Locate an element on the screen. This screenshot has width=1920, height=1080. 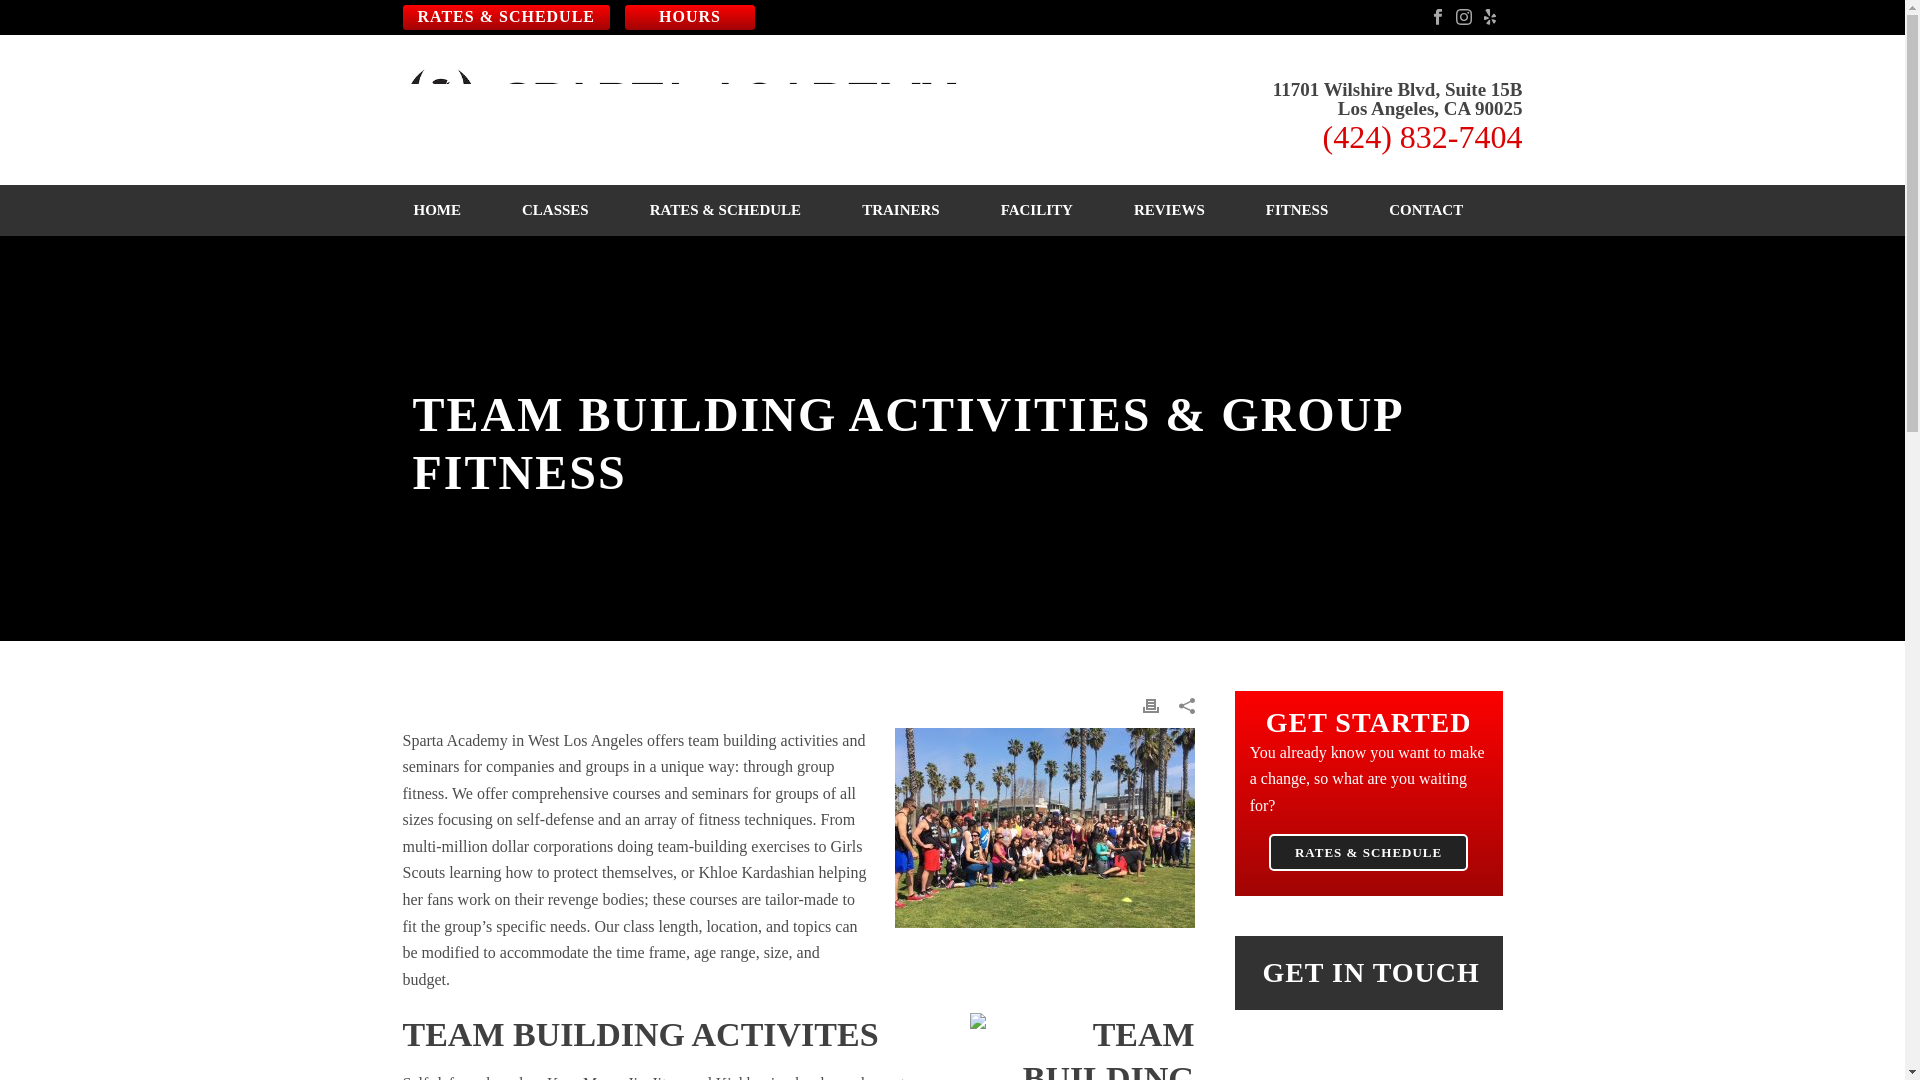
FITNESS is located at coordinates (1298, 210).